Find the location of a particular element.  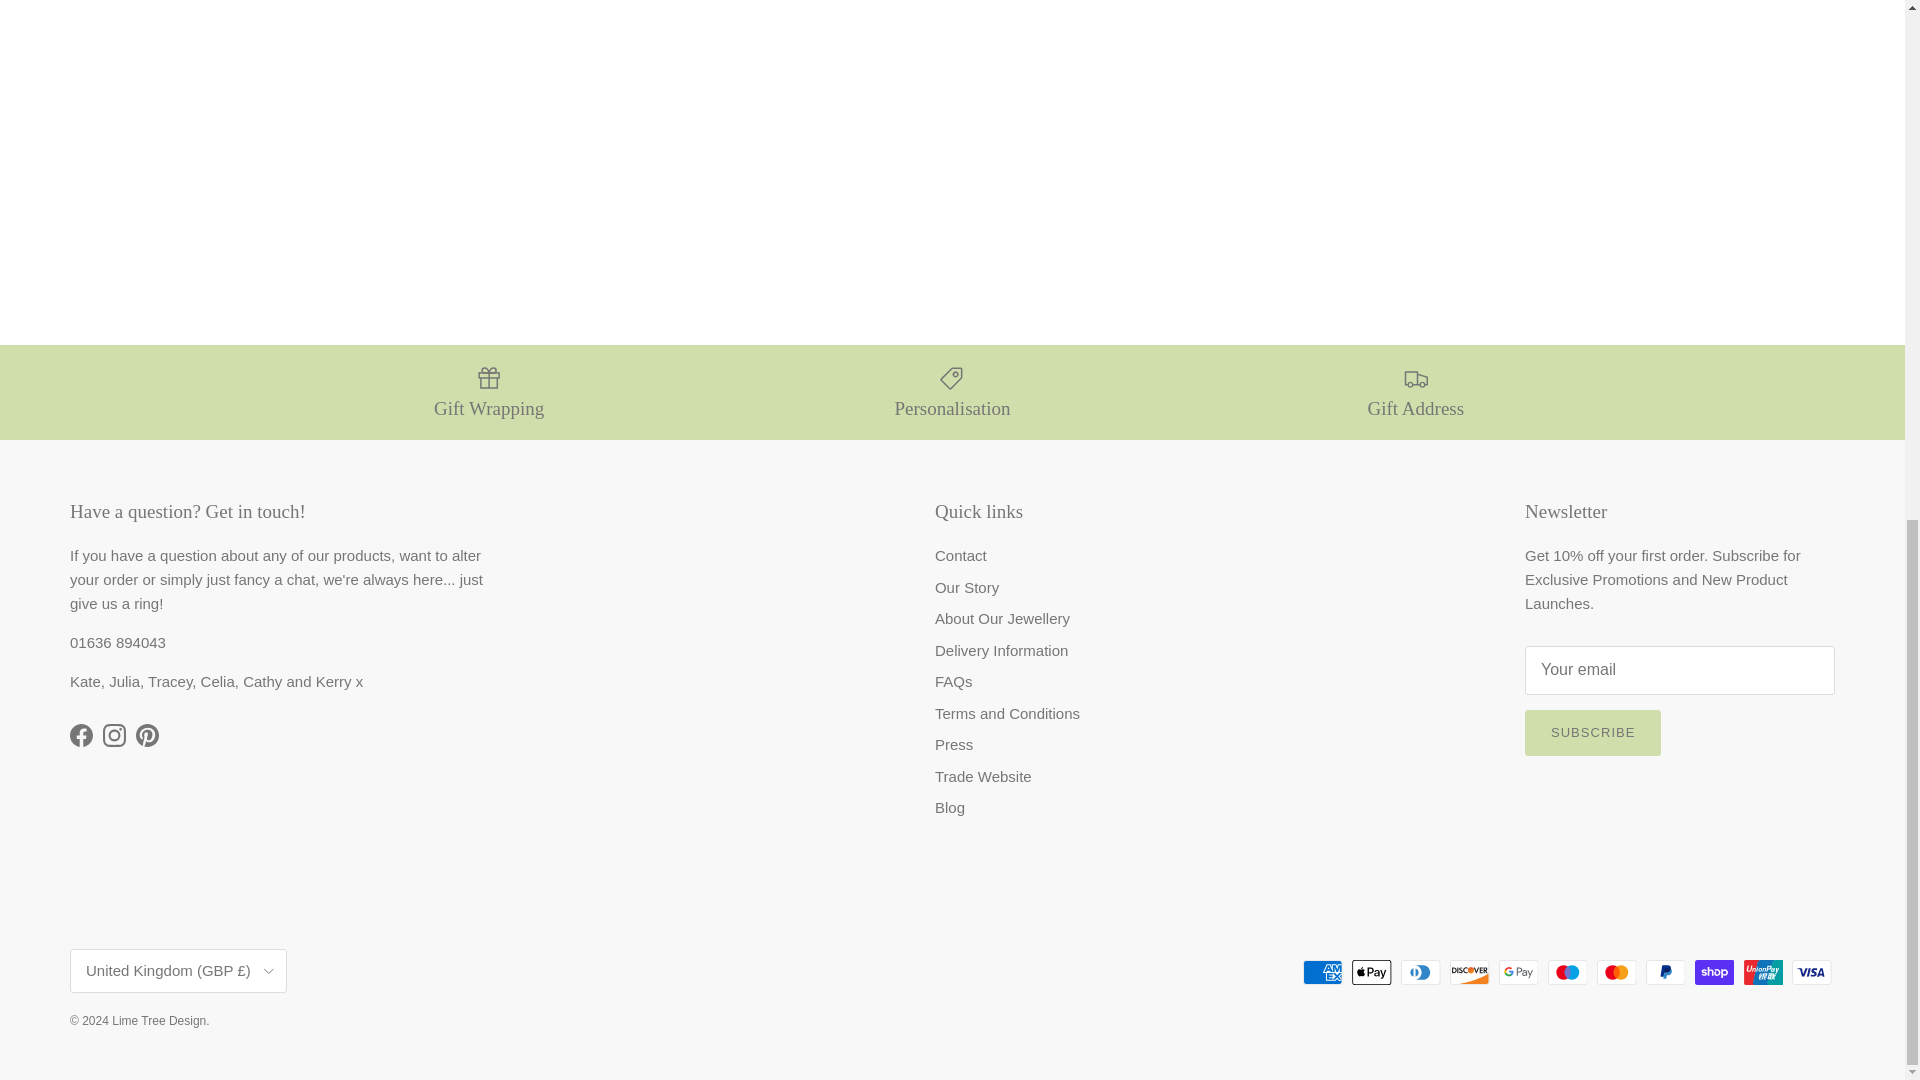

Lime Tree Design on Instagram is located at coordinates (114, 735).